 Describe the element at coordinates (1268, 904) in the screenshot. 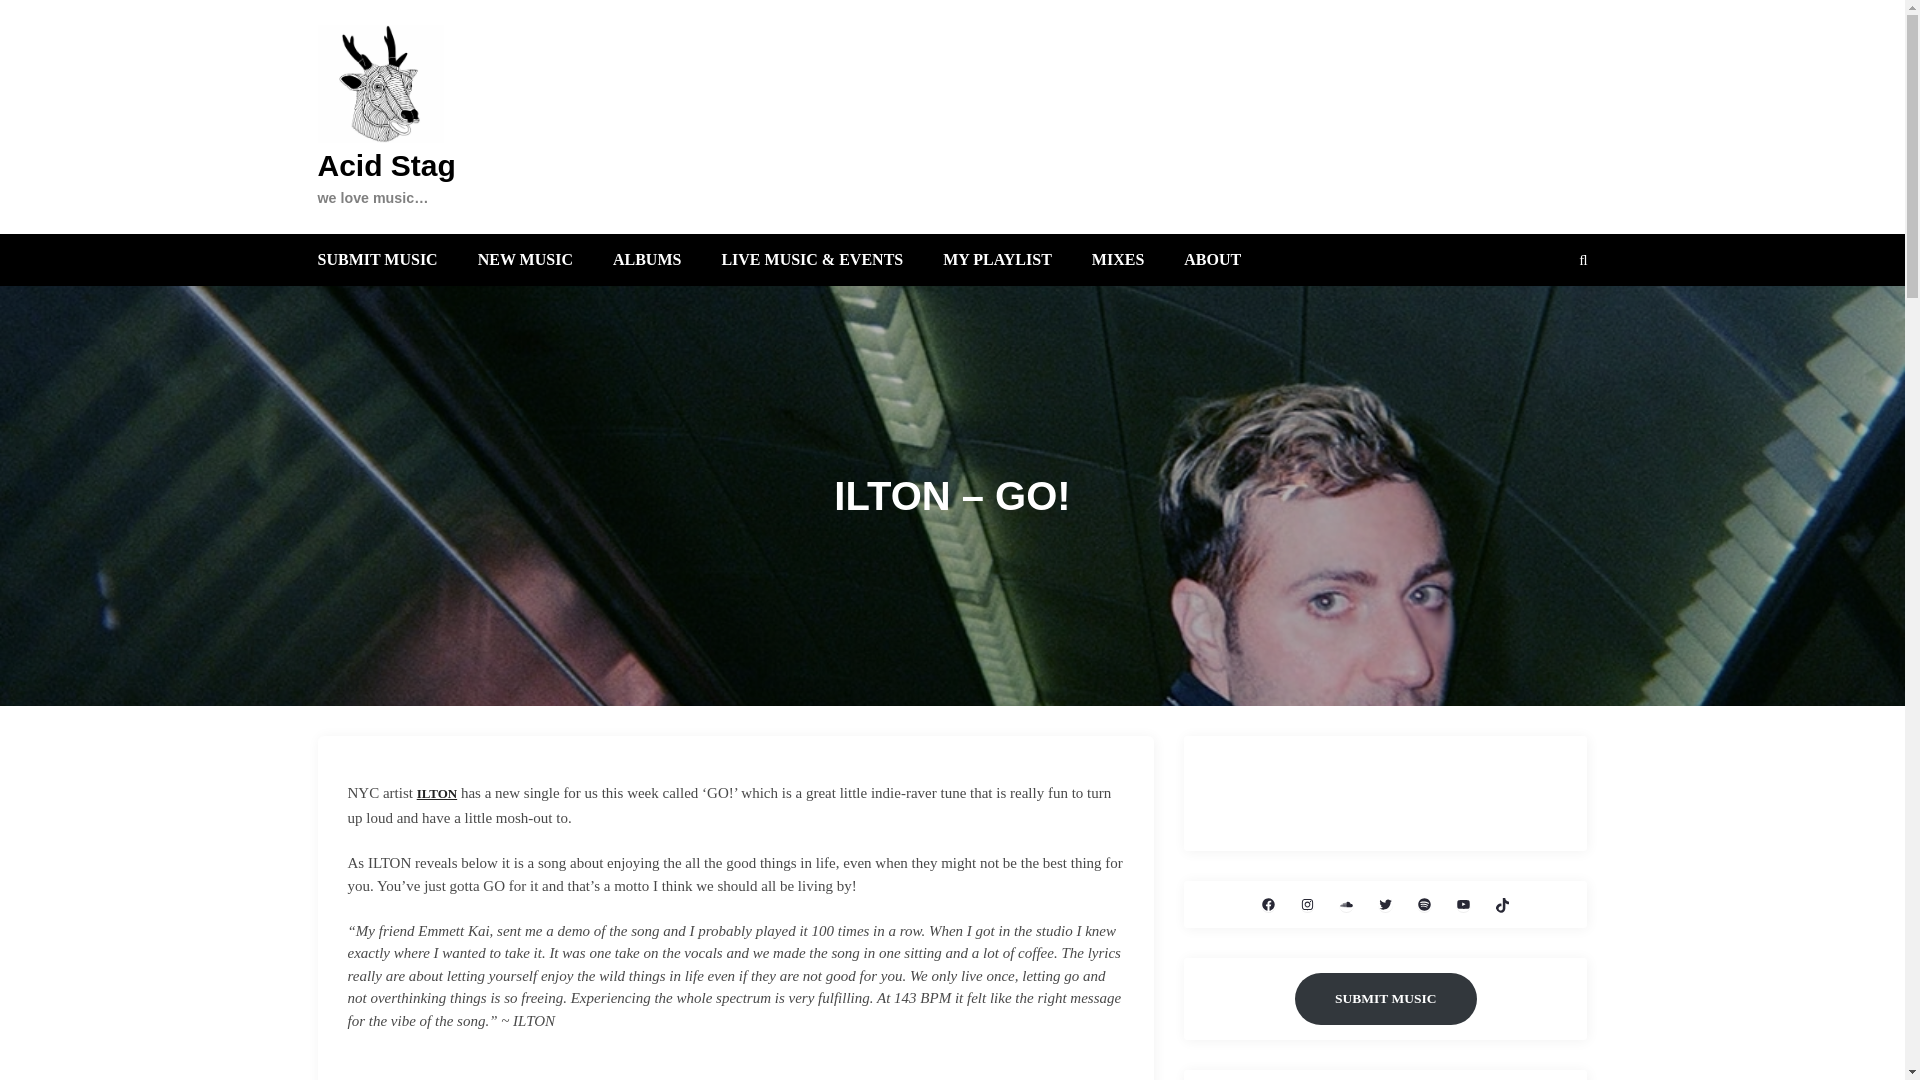

I see `Facebook` at that location.